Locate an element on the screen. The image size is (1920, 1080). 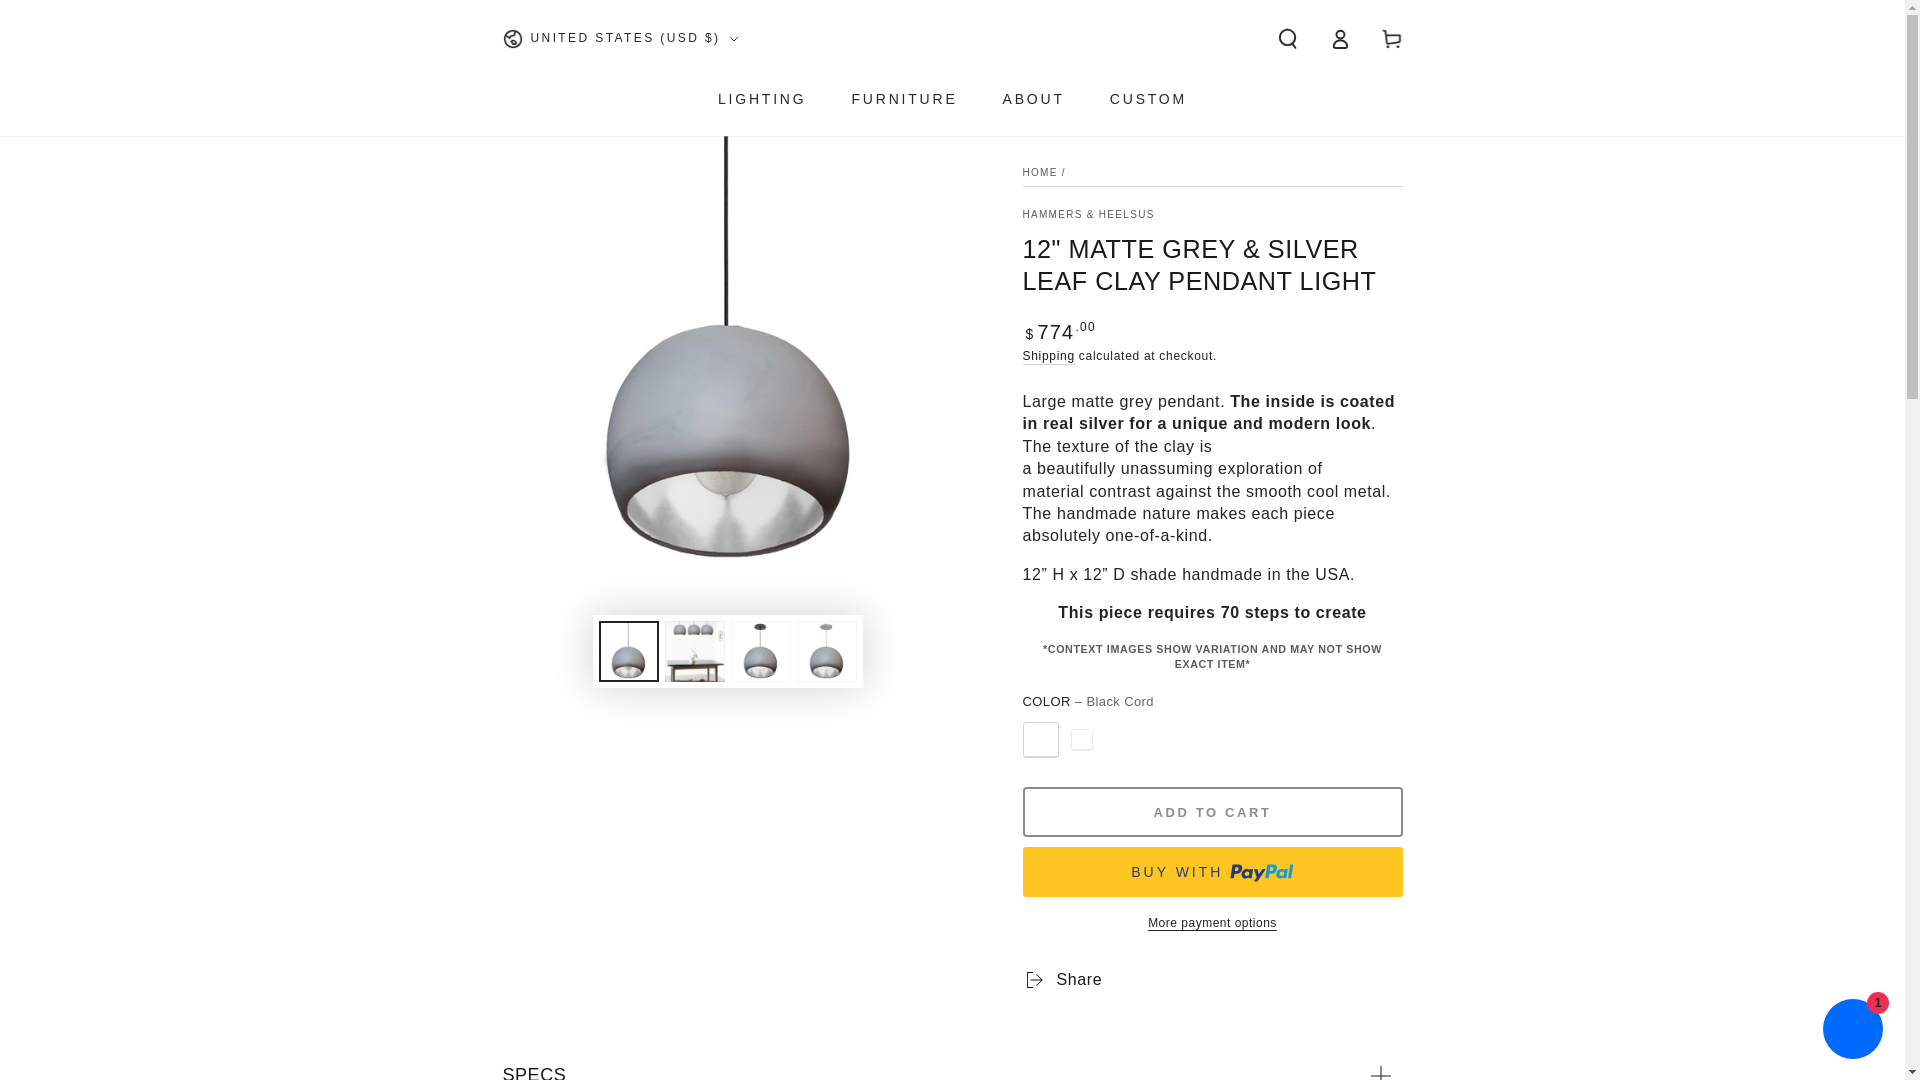
Nickel Cord is located at coordinates (1082, 740).